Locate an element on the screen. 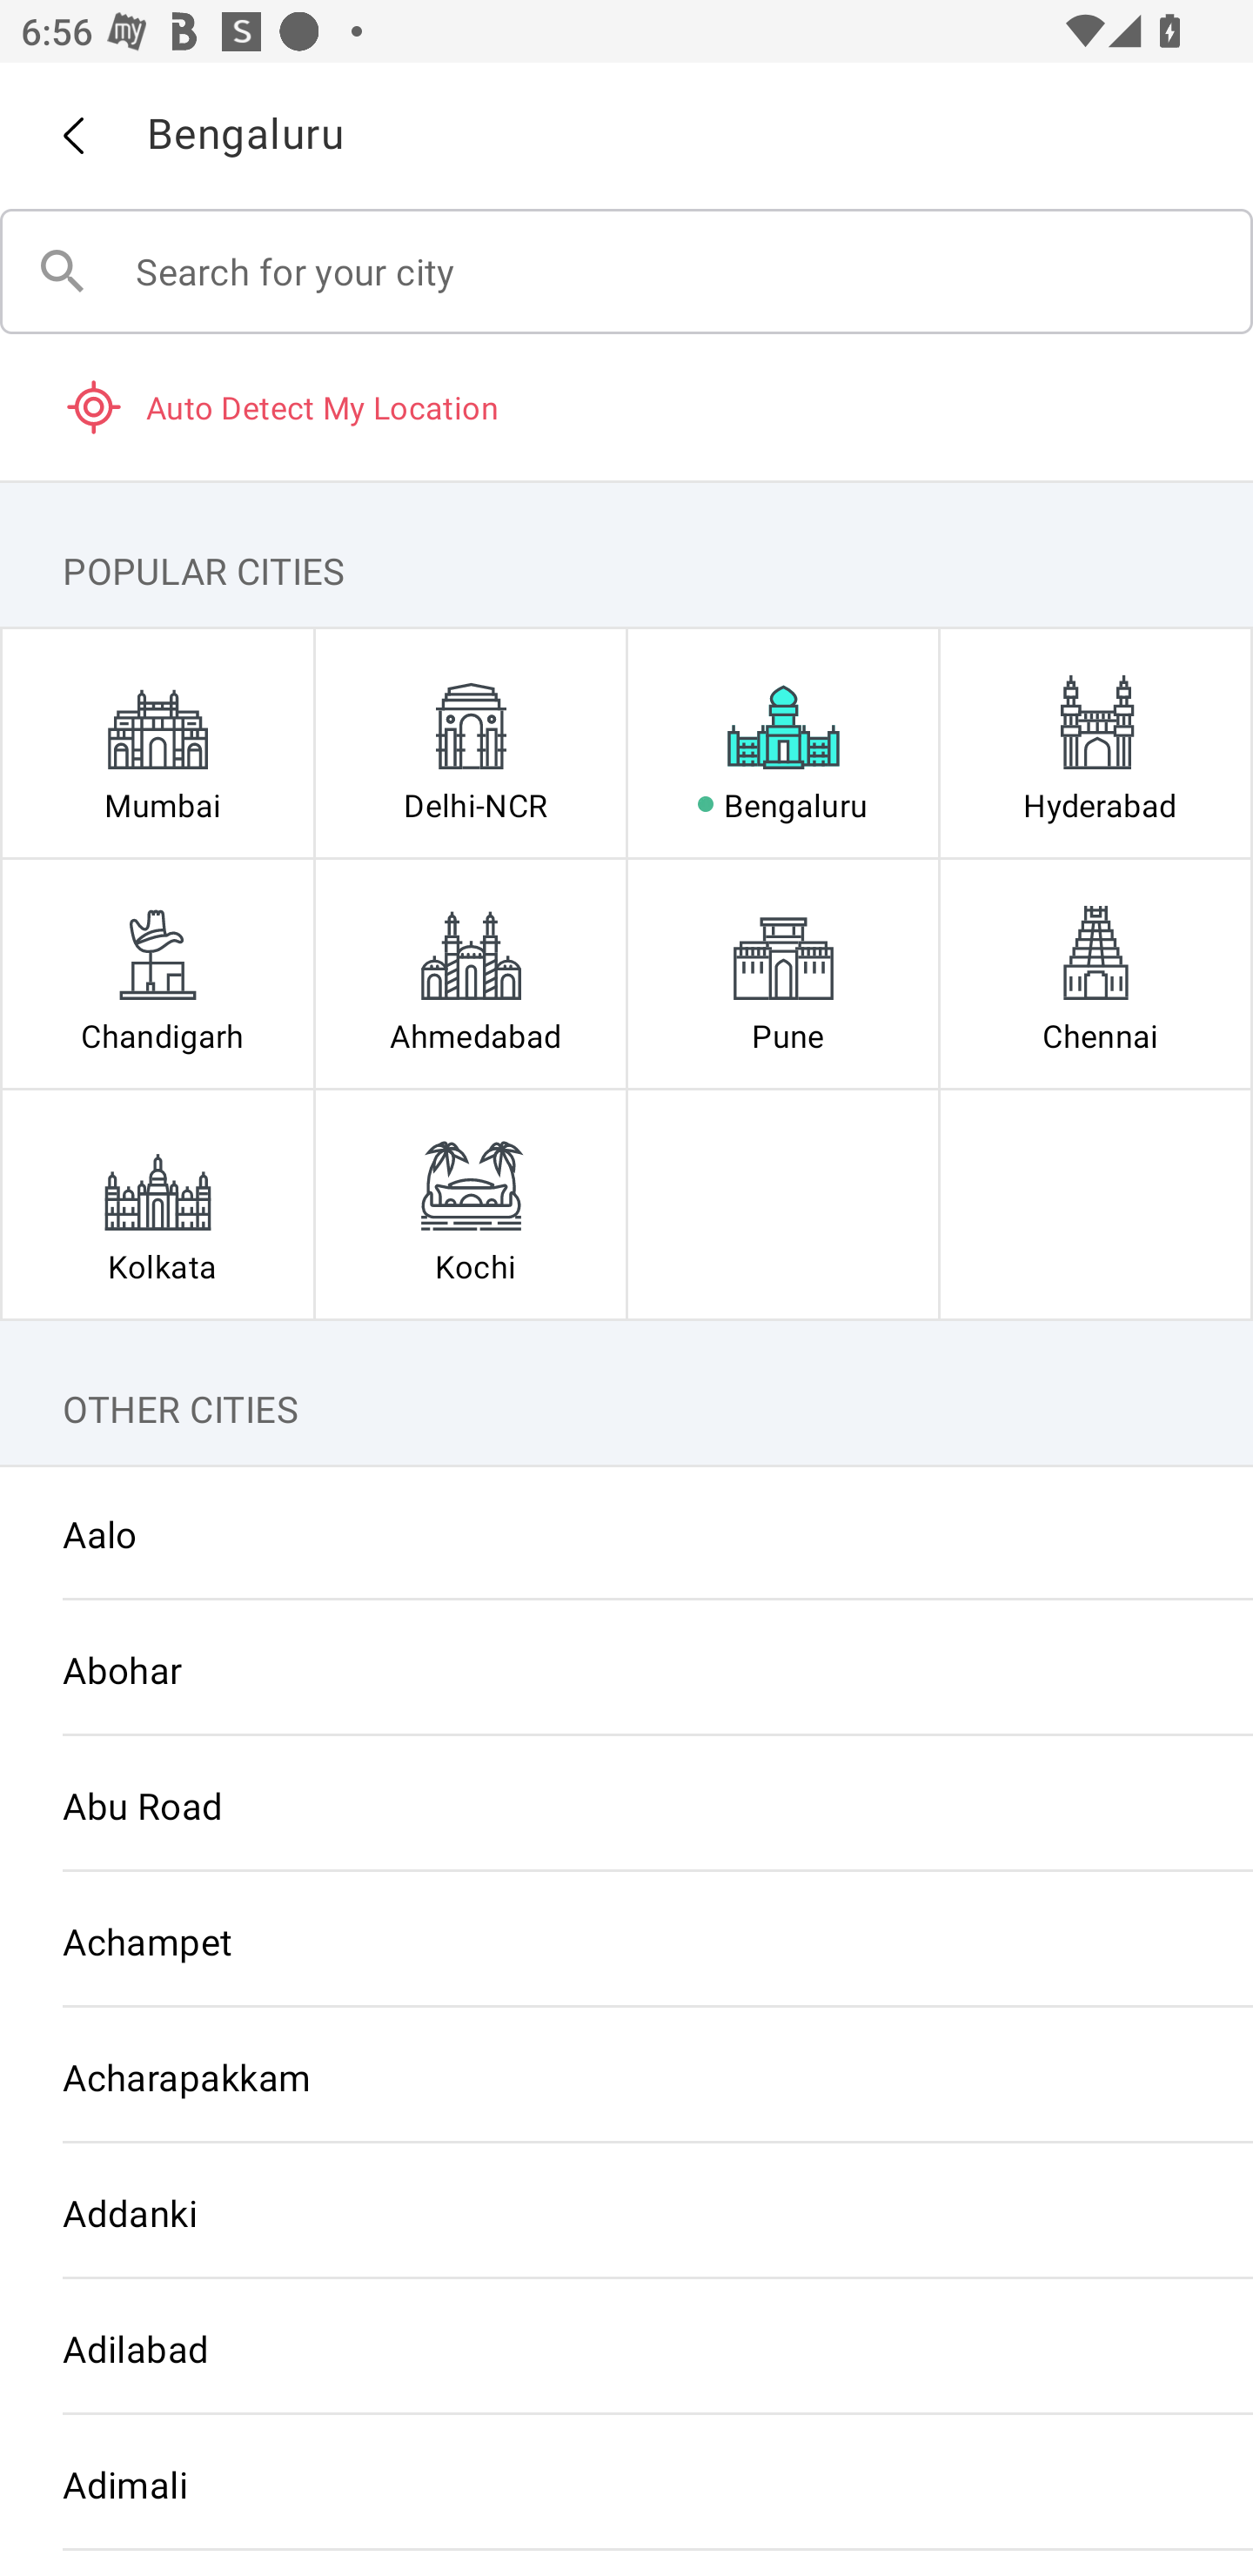 Image resolution: width=1253 pixels, height=2576 pixels. Kolkata is located at coordinates (157, 1204).